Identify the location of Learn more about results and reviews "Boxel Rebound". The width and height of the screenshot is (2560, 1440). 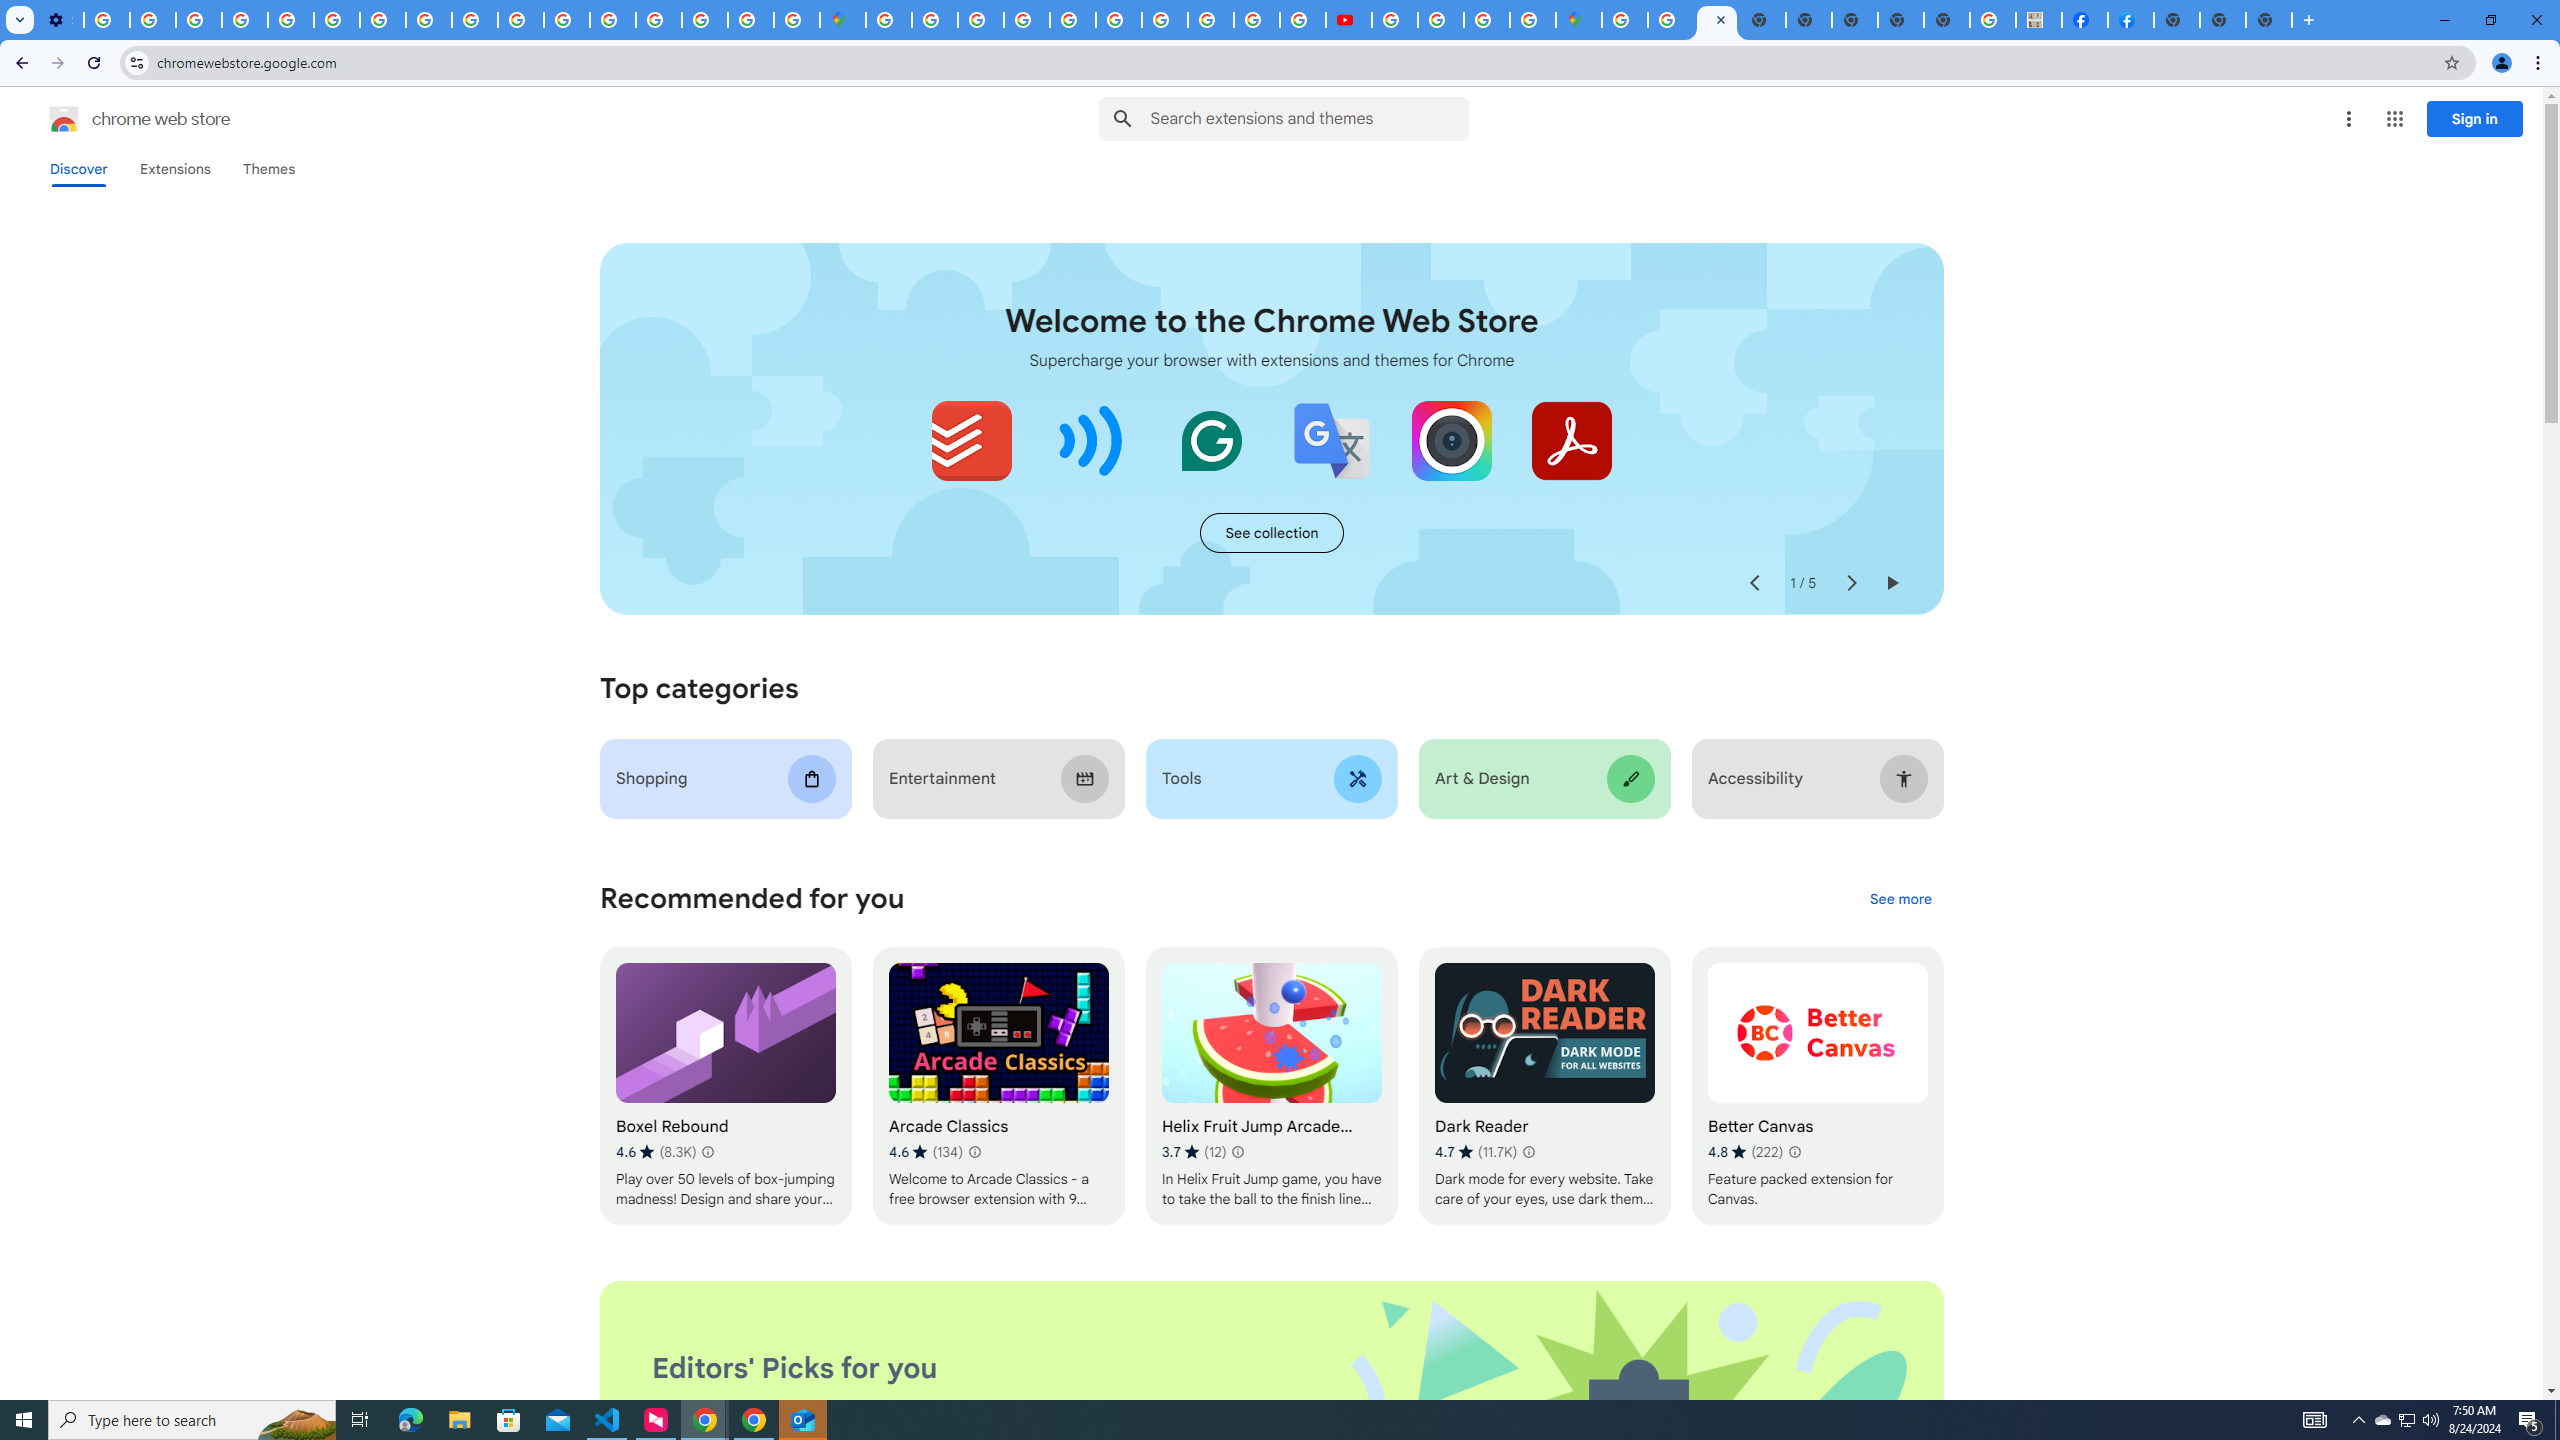
(708, 1152).